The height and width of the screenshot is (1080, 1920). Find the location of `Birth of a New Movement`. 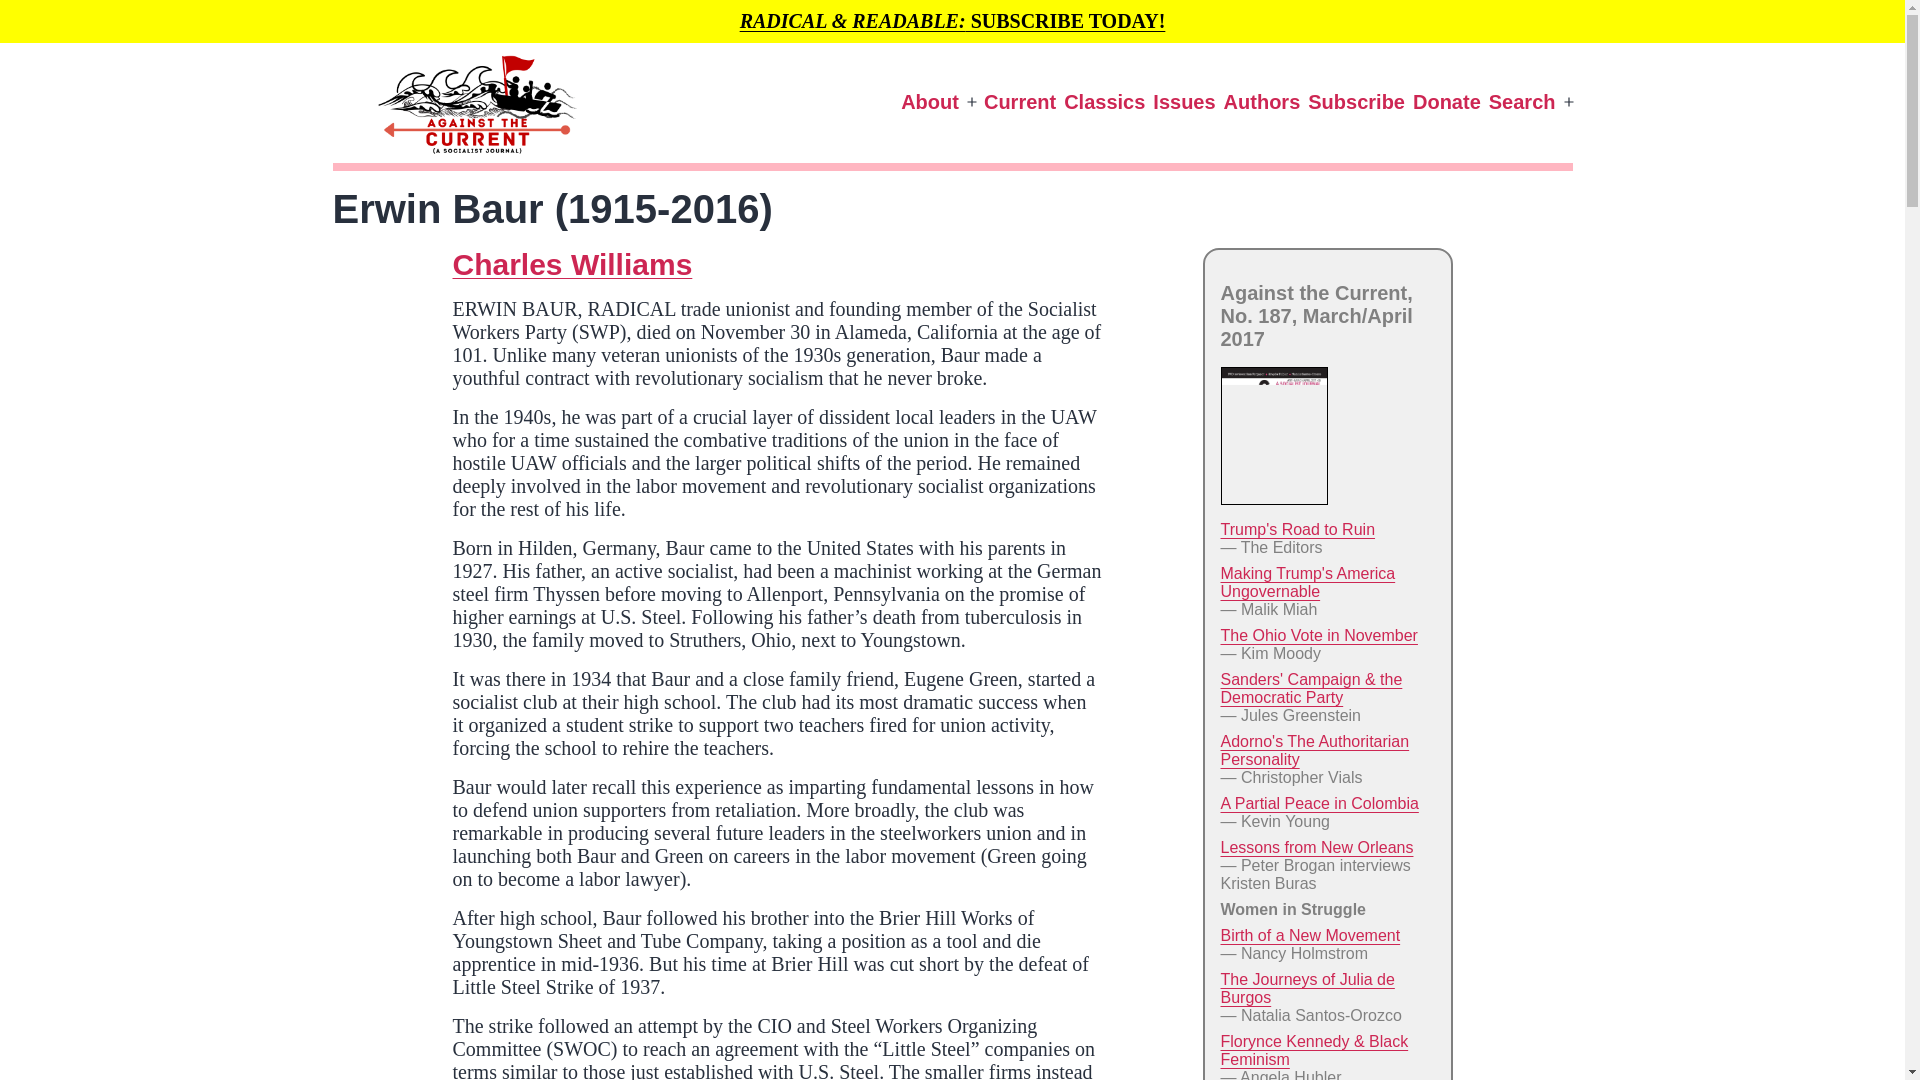

Birth of a New Movement is located at coordinates (1309, 934).